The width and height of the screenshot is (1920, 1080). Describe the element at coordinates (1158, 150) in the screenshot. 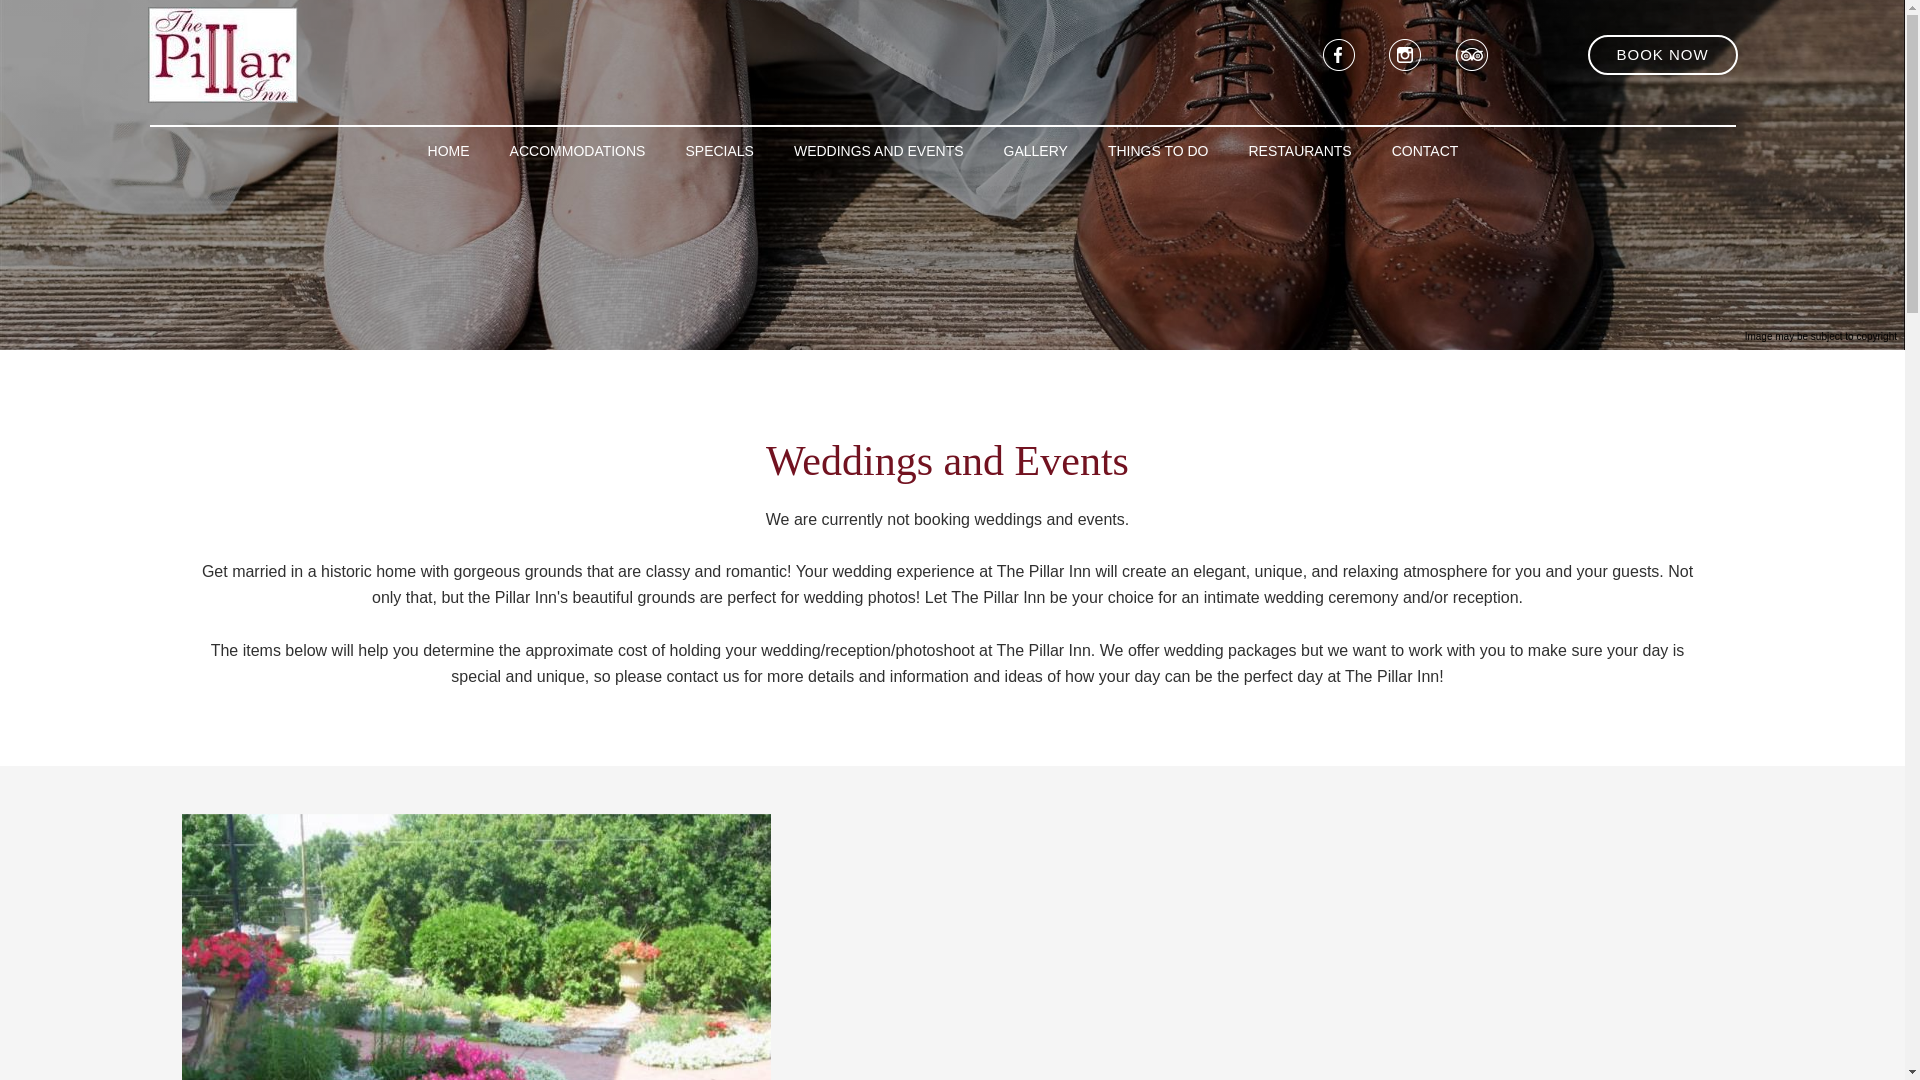

I see `THINGS TO DO` at that location.